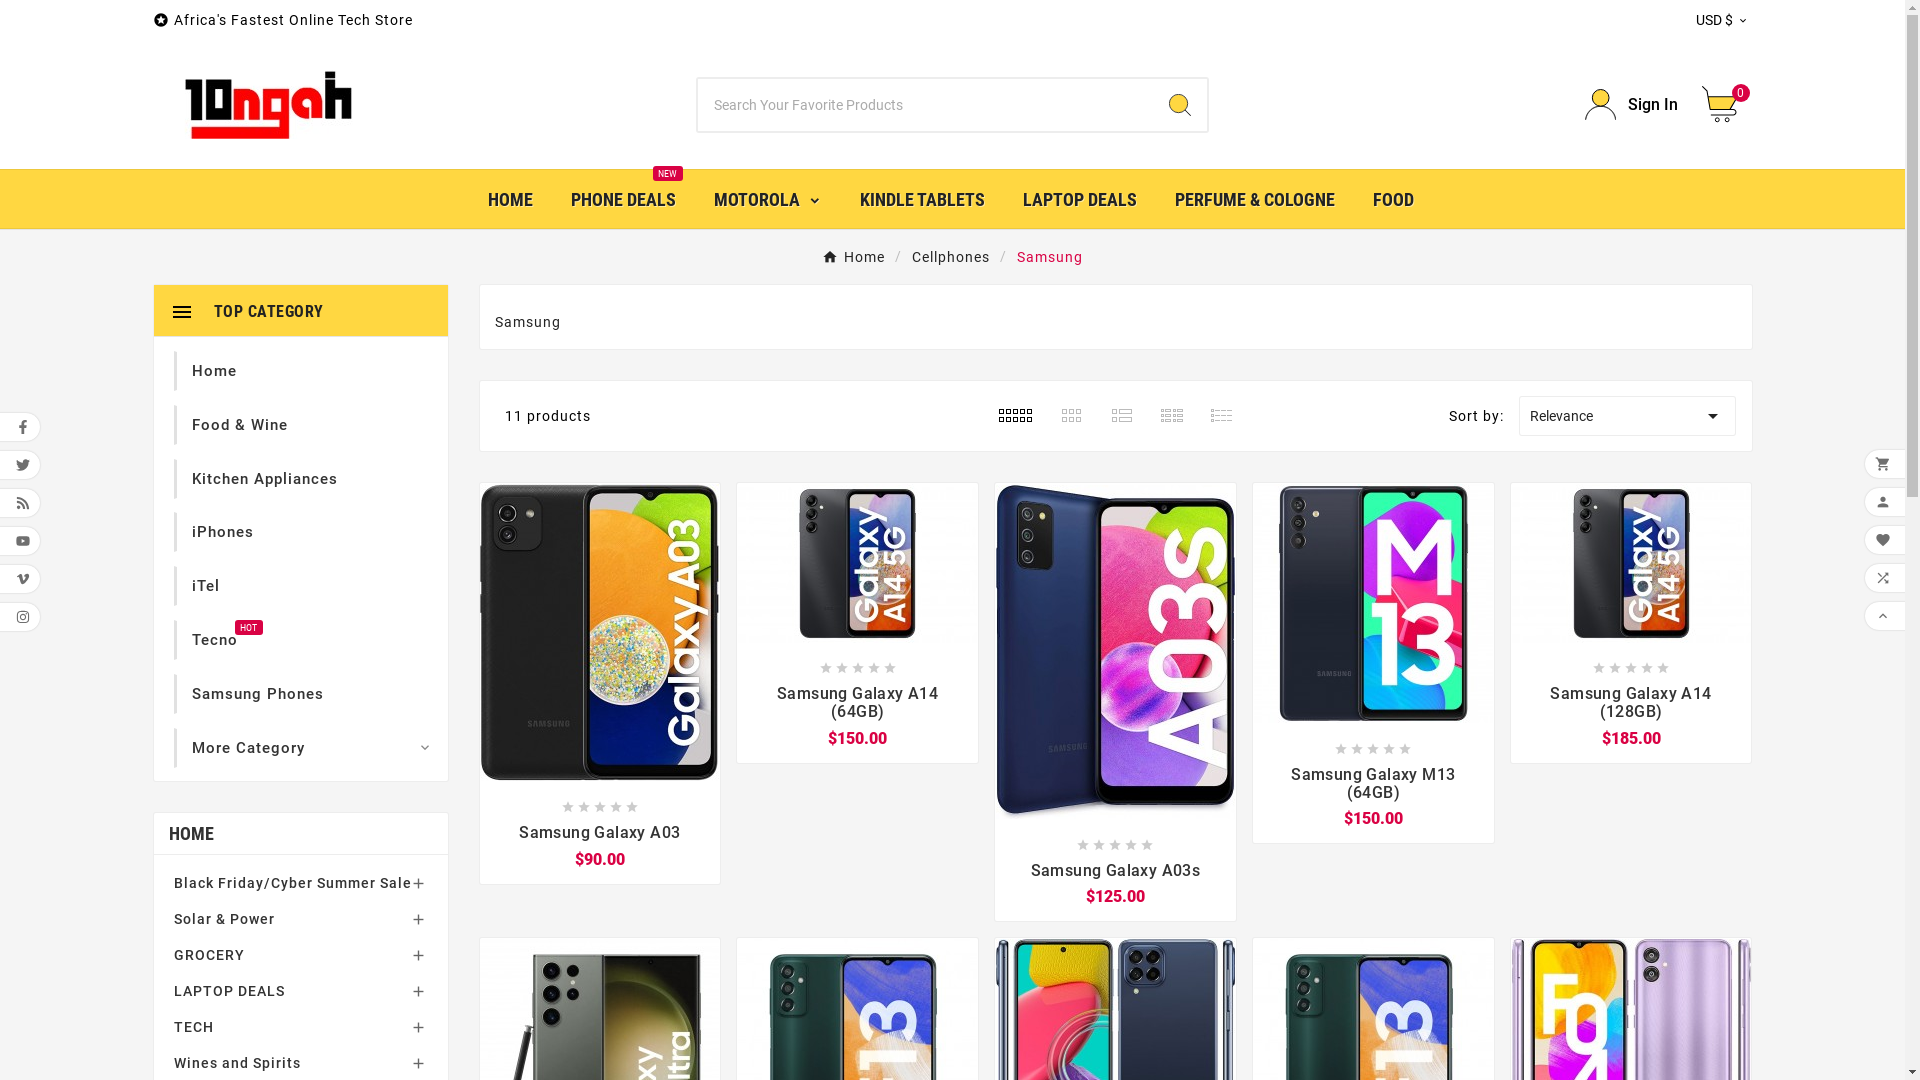  What do you see at coordinates (1727, 104) in the screenshot?
I see `0` at bounding box center [1727, 104].